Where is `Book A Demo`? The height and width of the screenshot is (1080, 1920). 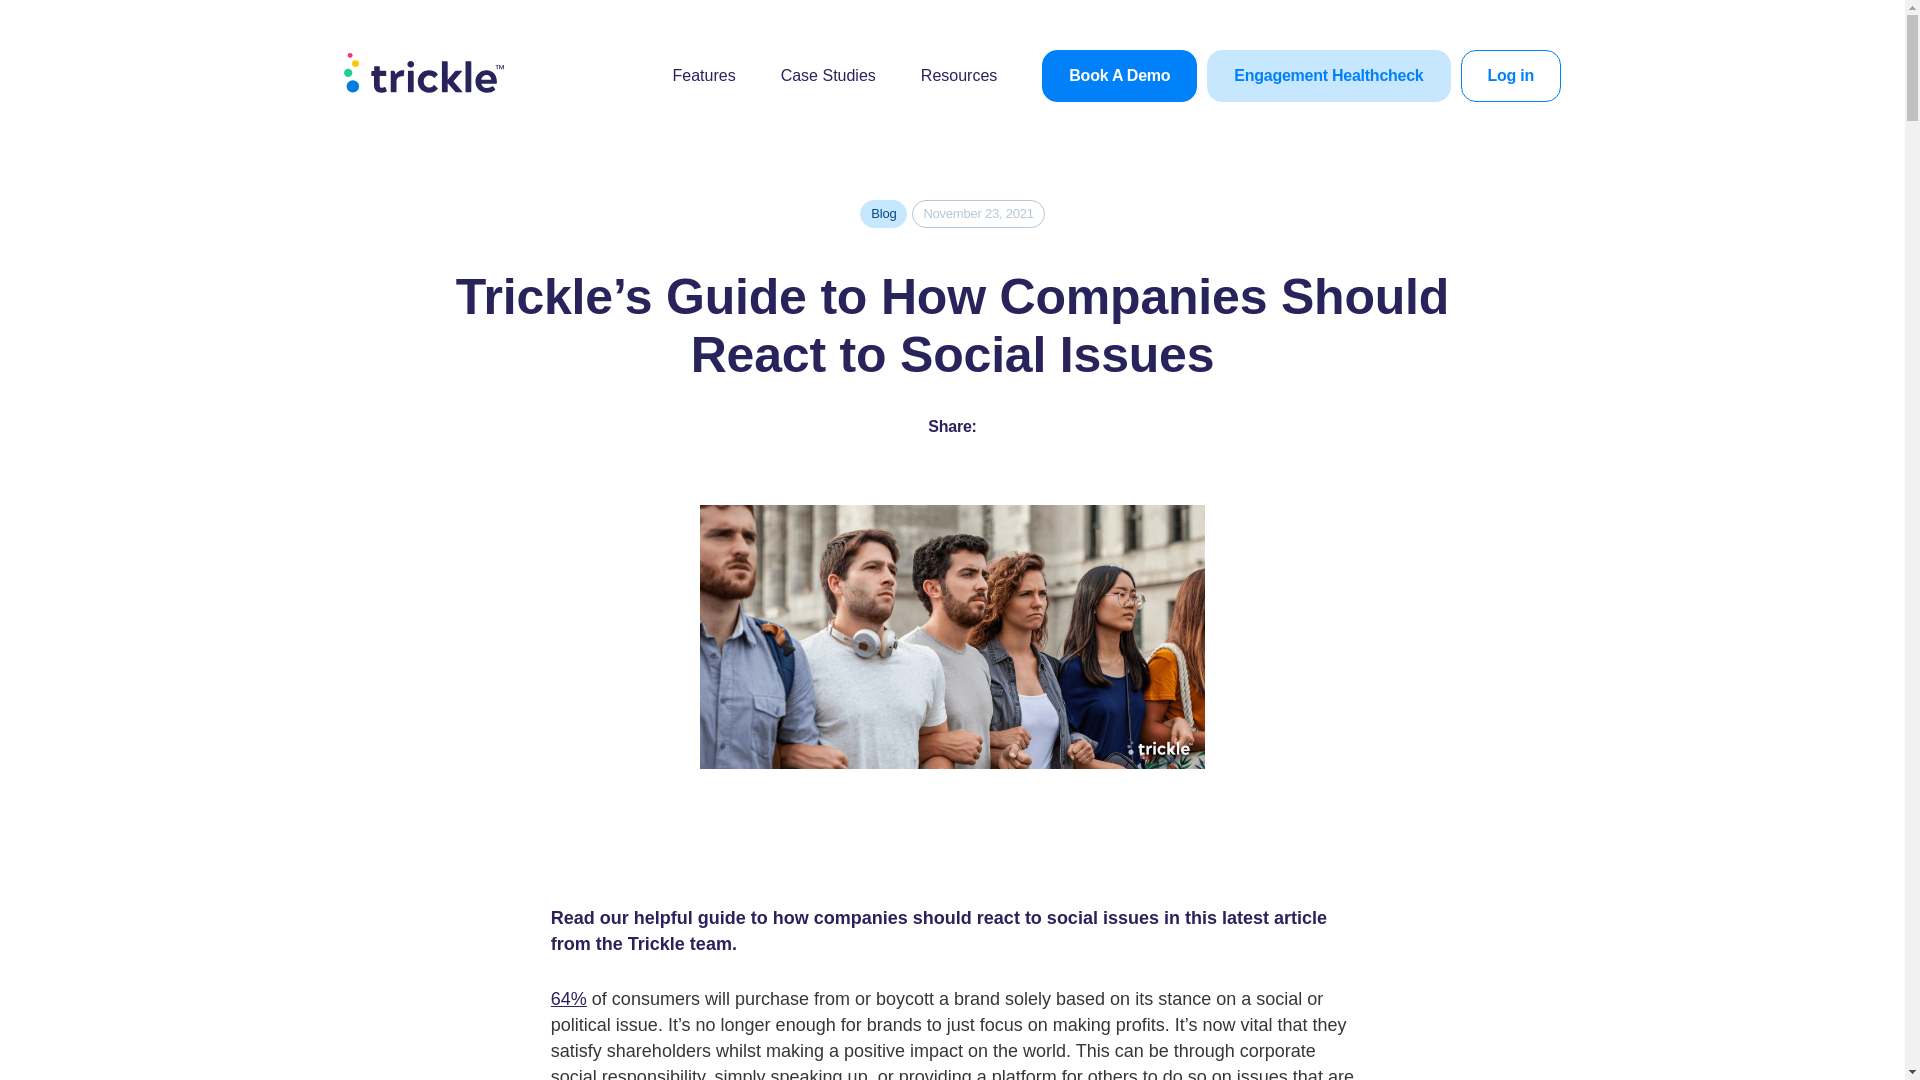 Book A Demo is located at coordinates (1119, 75).